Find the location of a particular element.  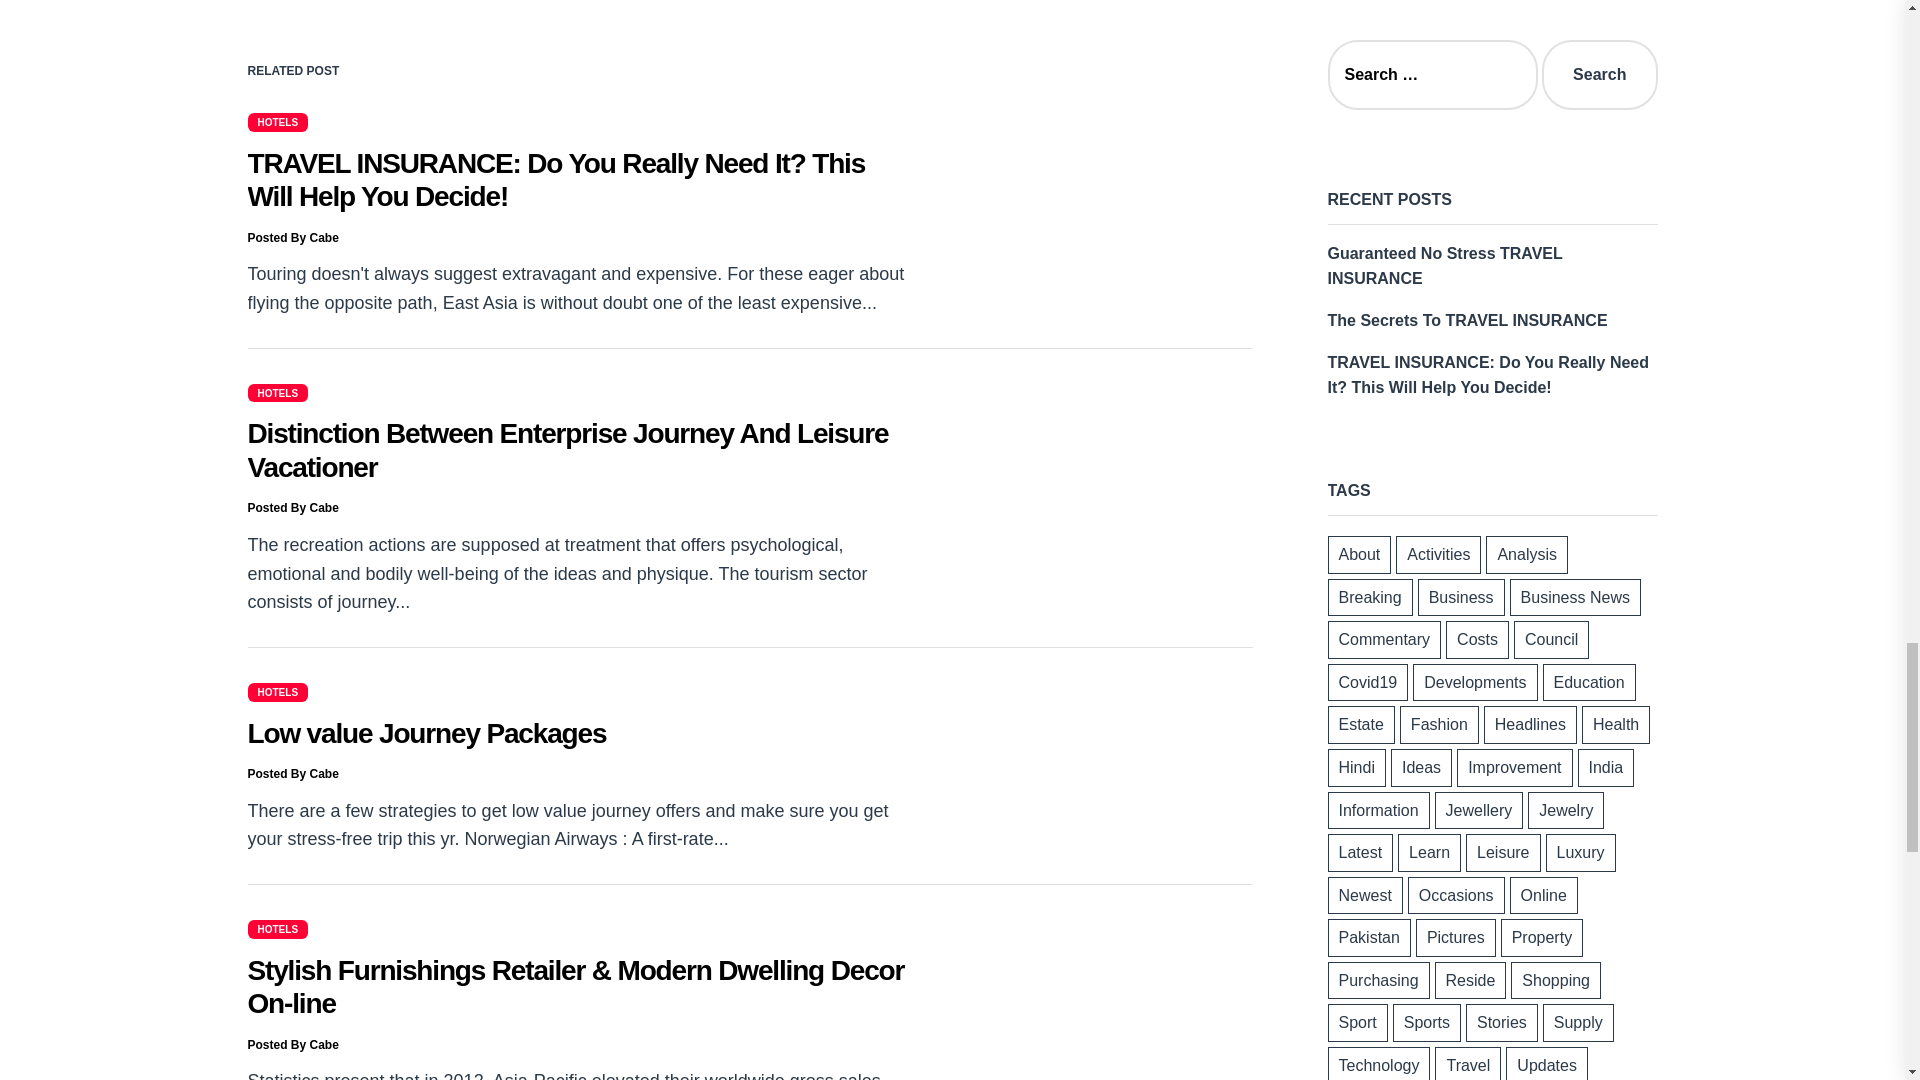

Posted By Cabe is located at coordinates (293, 238).